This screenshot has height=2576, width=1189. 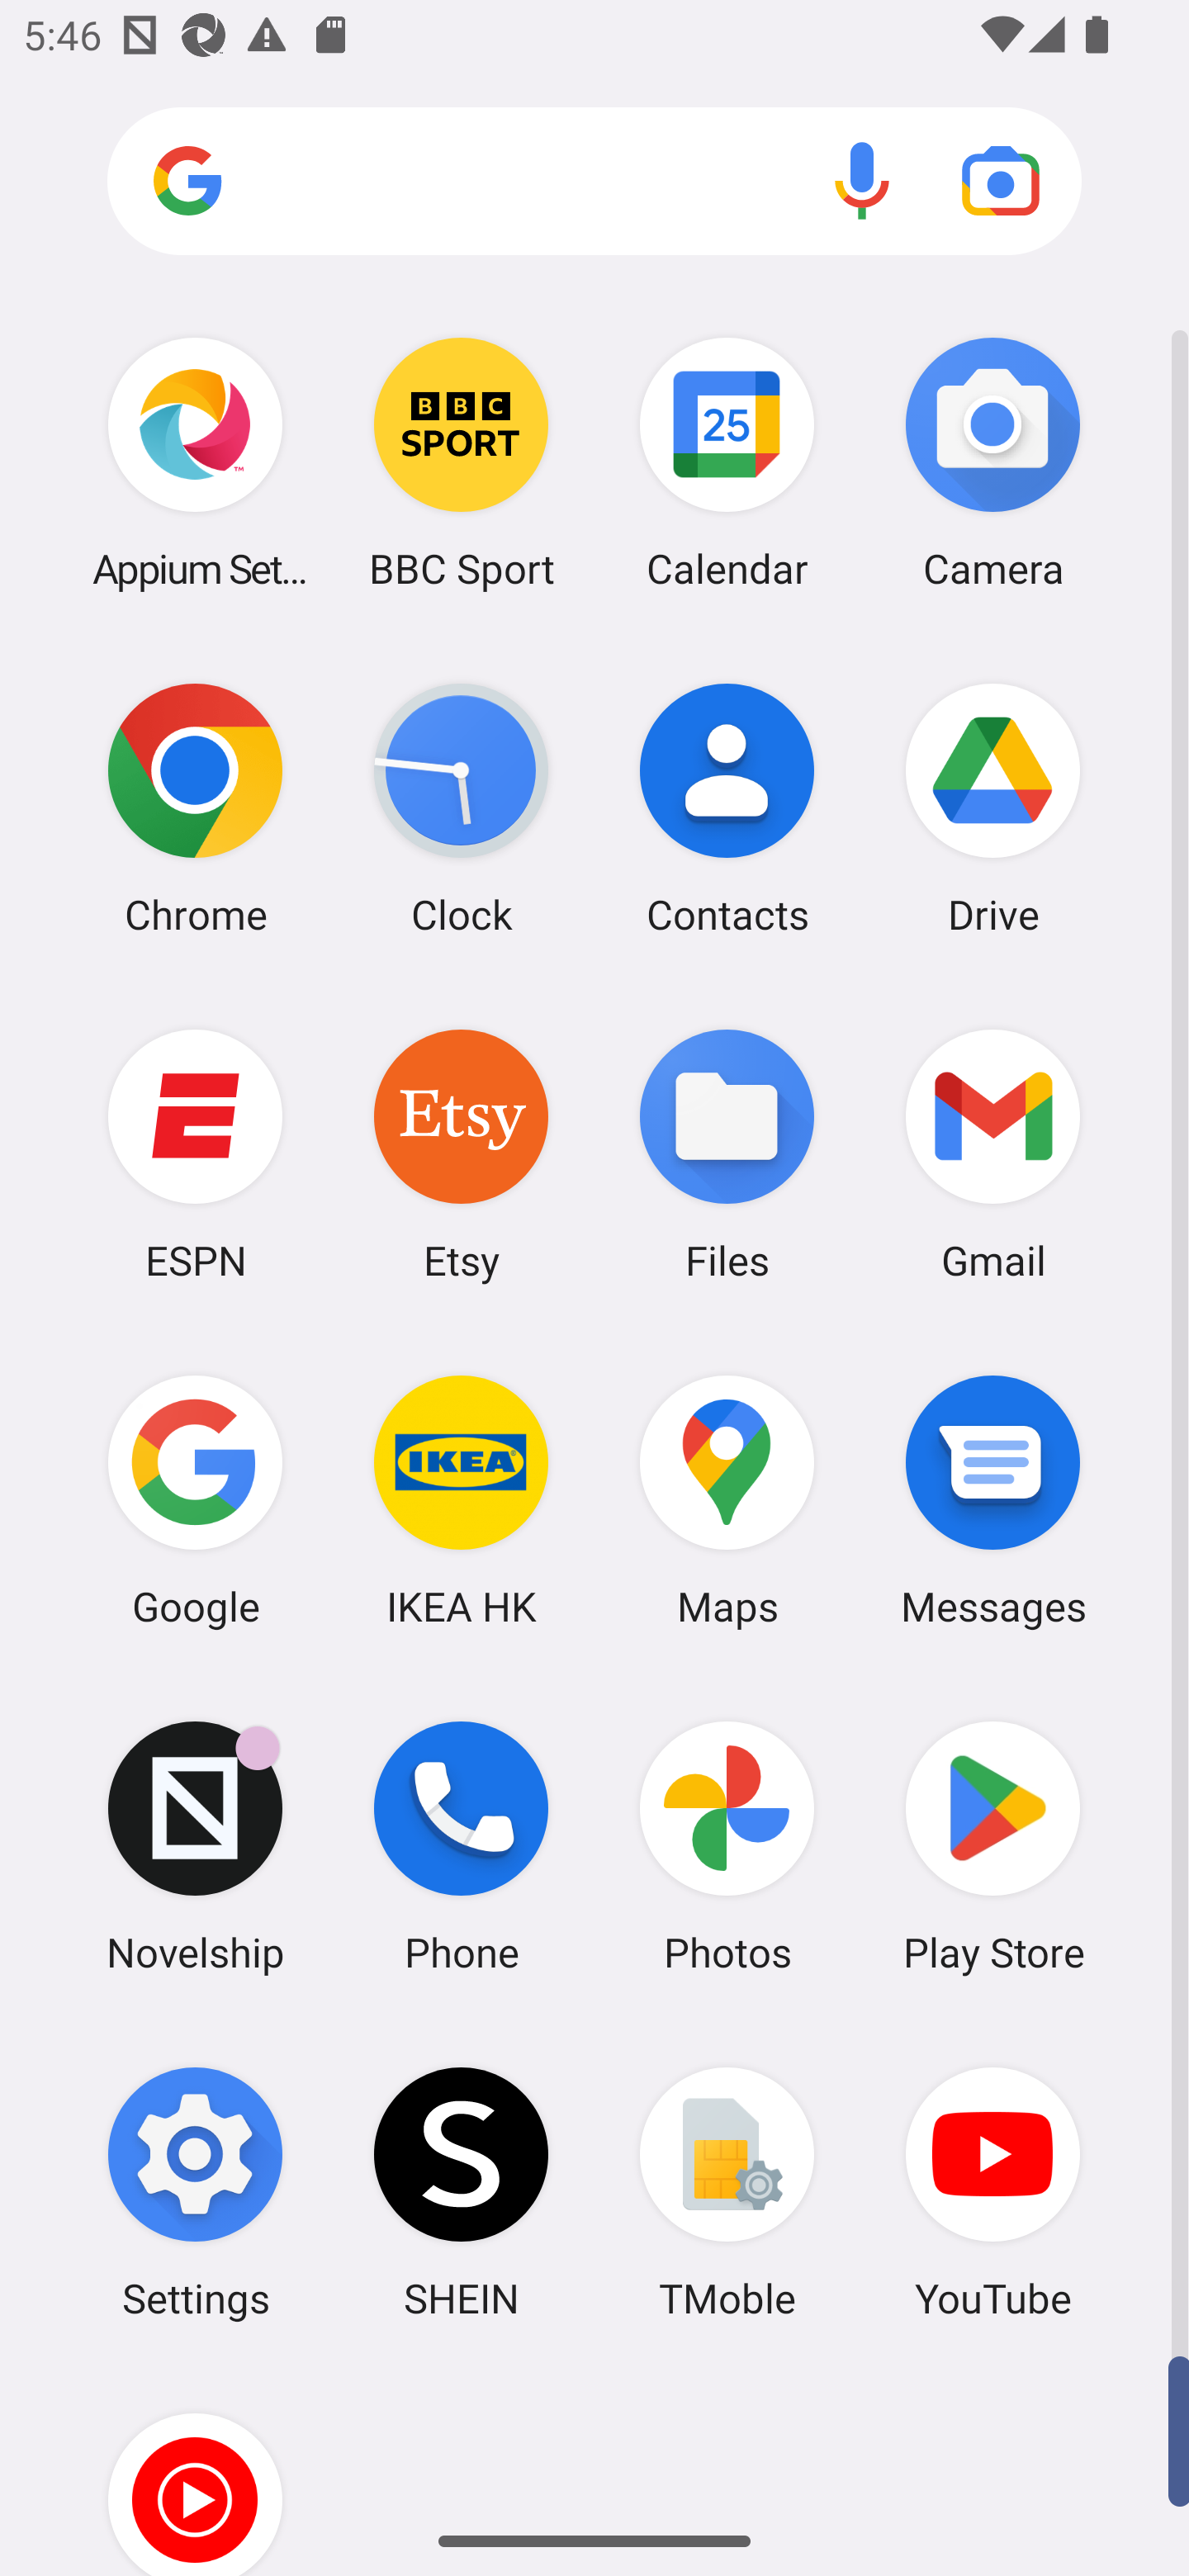 What do you see at coordinates (461, 1500) in the screenshot?
I see `IKEA HK` at bounding box center [461, 1500].